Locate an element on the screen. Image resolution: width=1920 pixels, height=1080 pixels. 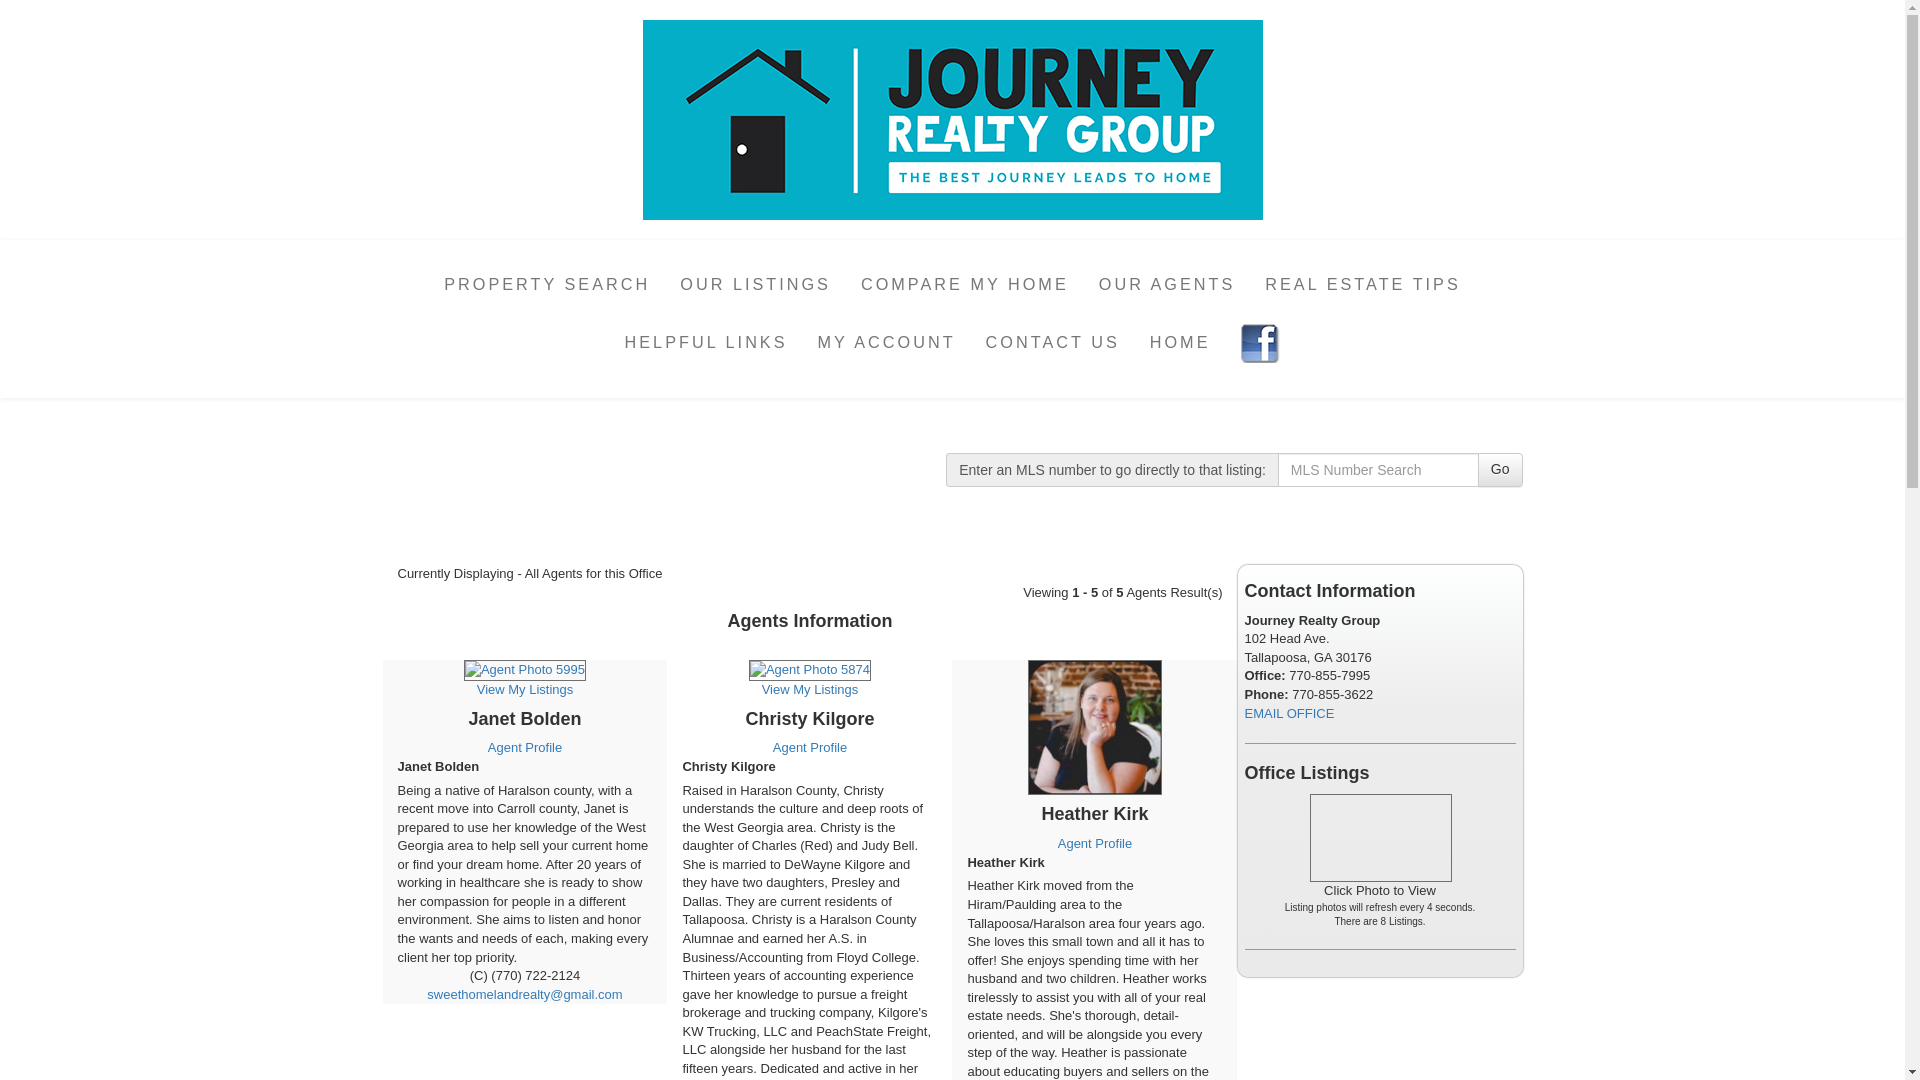
HELPFUL LINKS is located at coordinates (706, 342).